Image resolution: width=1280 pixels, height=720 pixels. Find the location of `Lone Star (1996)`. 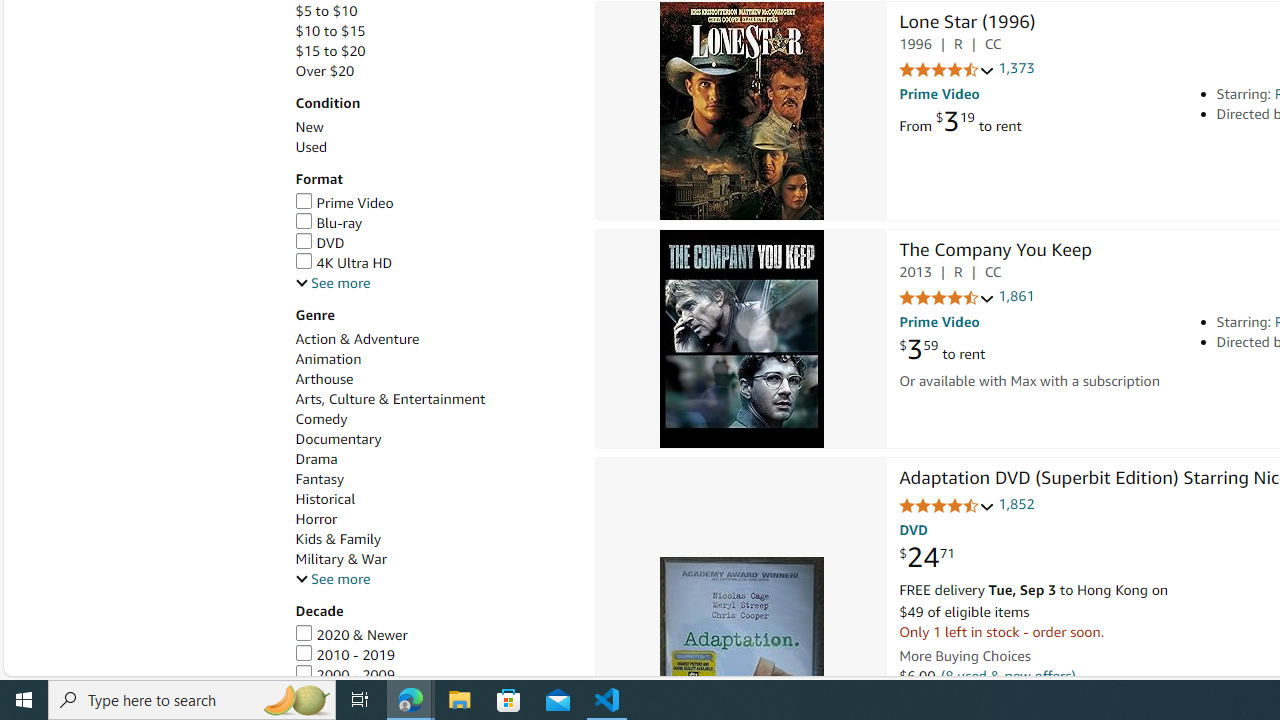

Lone Star (1996) is located at coordinates (966, 23).